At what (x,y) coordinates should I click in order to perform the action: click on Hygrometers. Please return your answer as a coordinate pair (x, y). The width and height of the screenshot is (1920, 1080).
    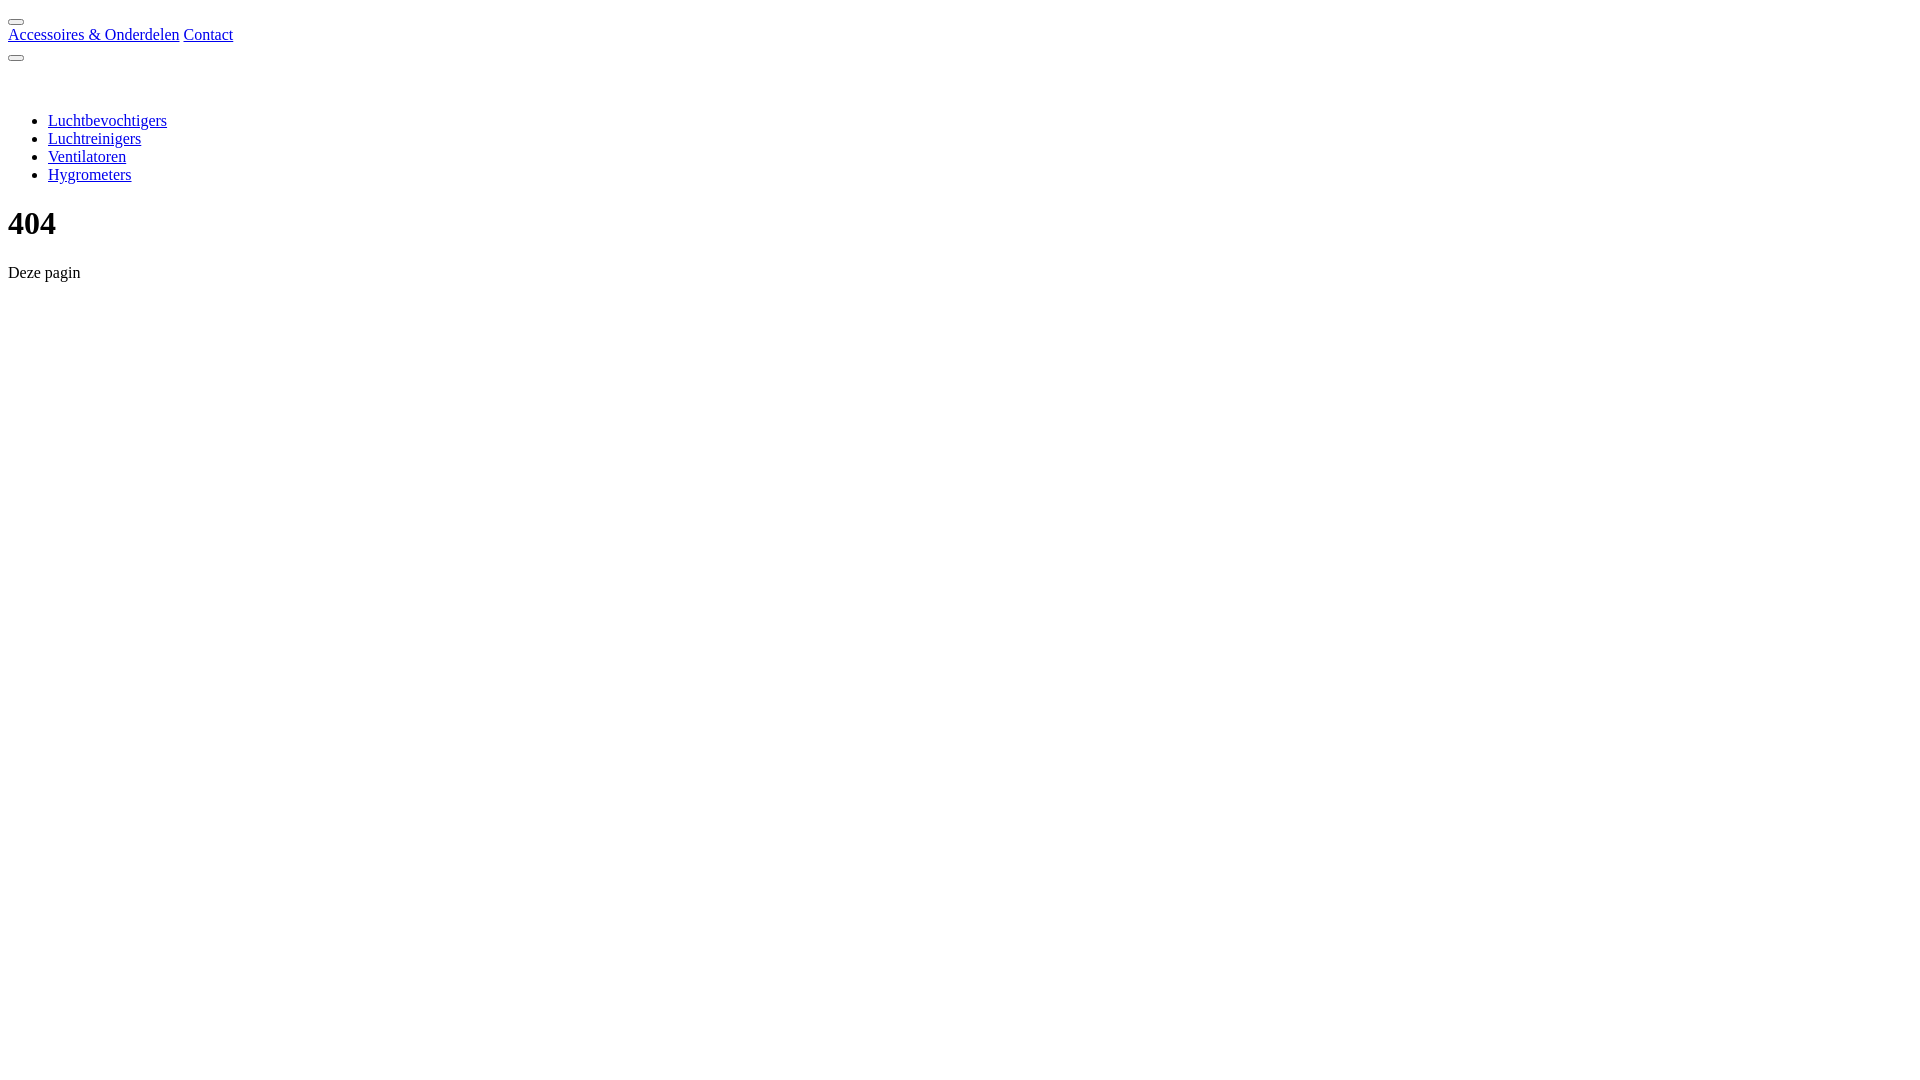
    Looking at the image, I should click on (90, 174).